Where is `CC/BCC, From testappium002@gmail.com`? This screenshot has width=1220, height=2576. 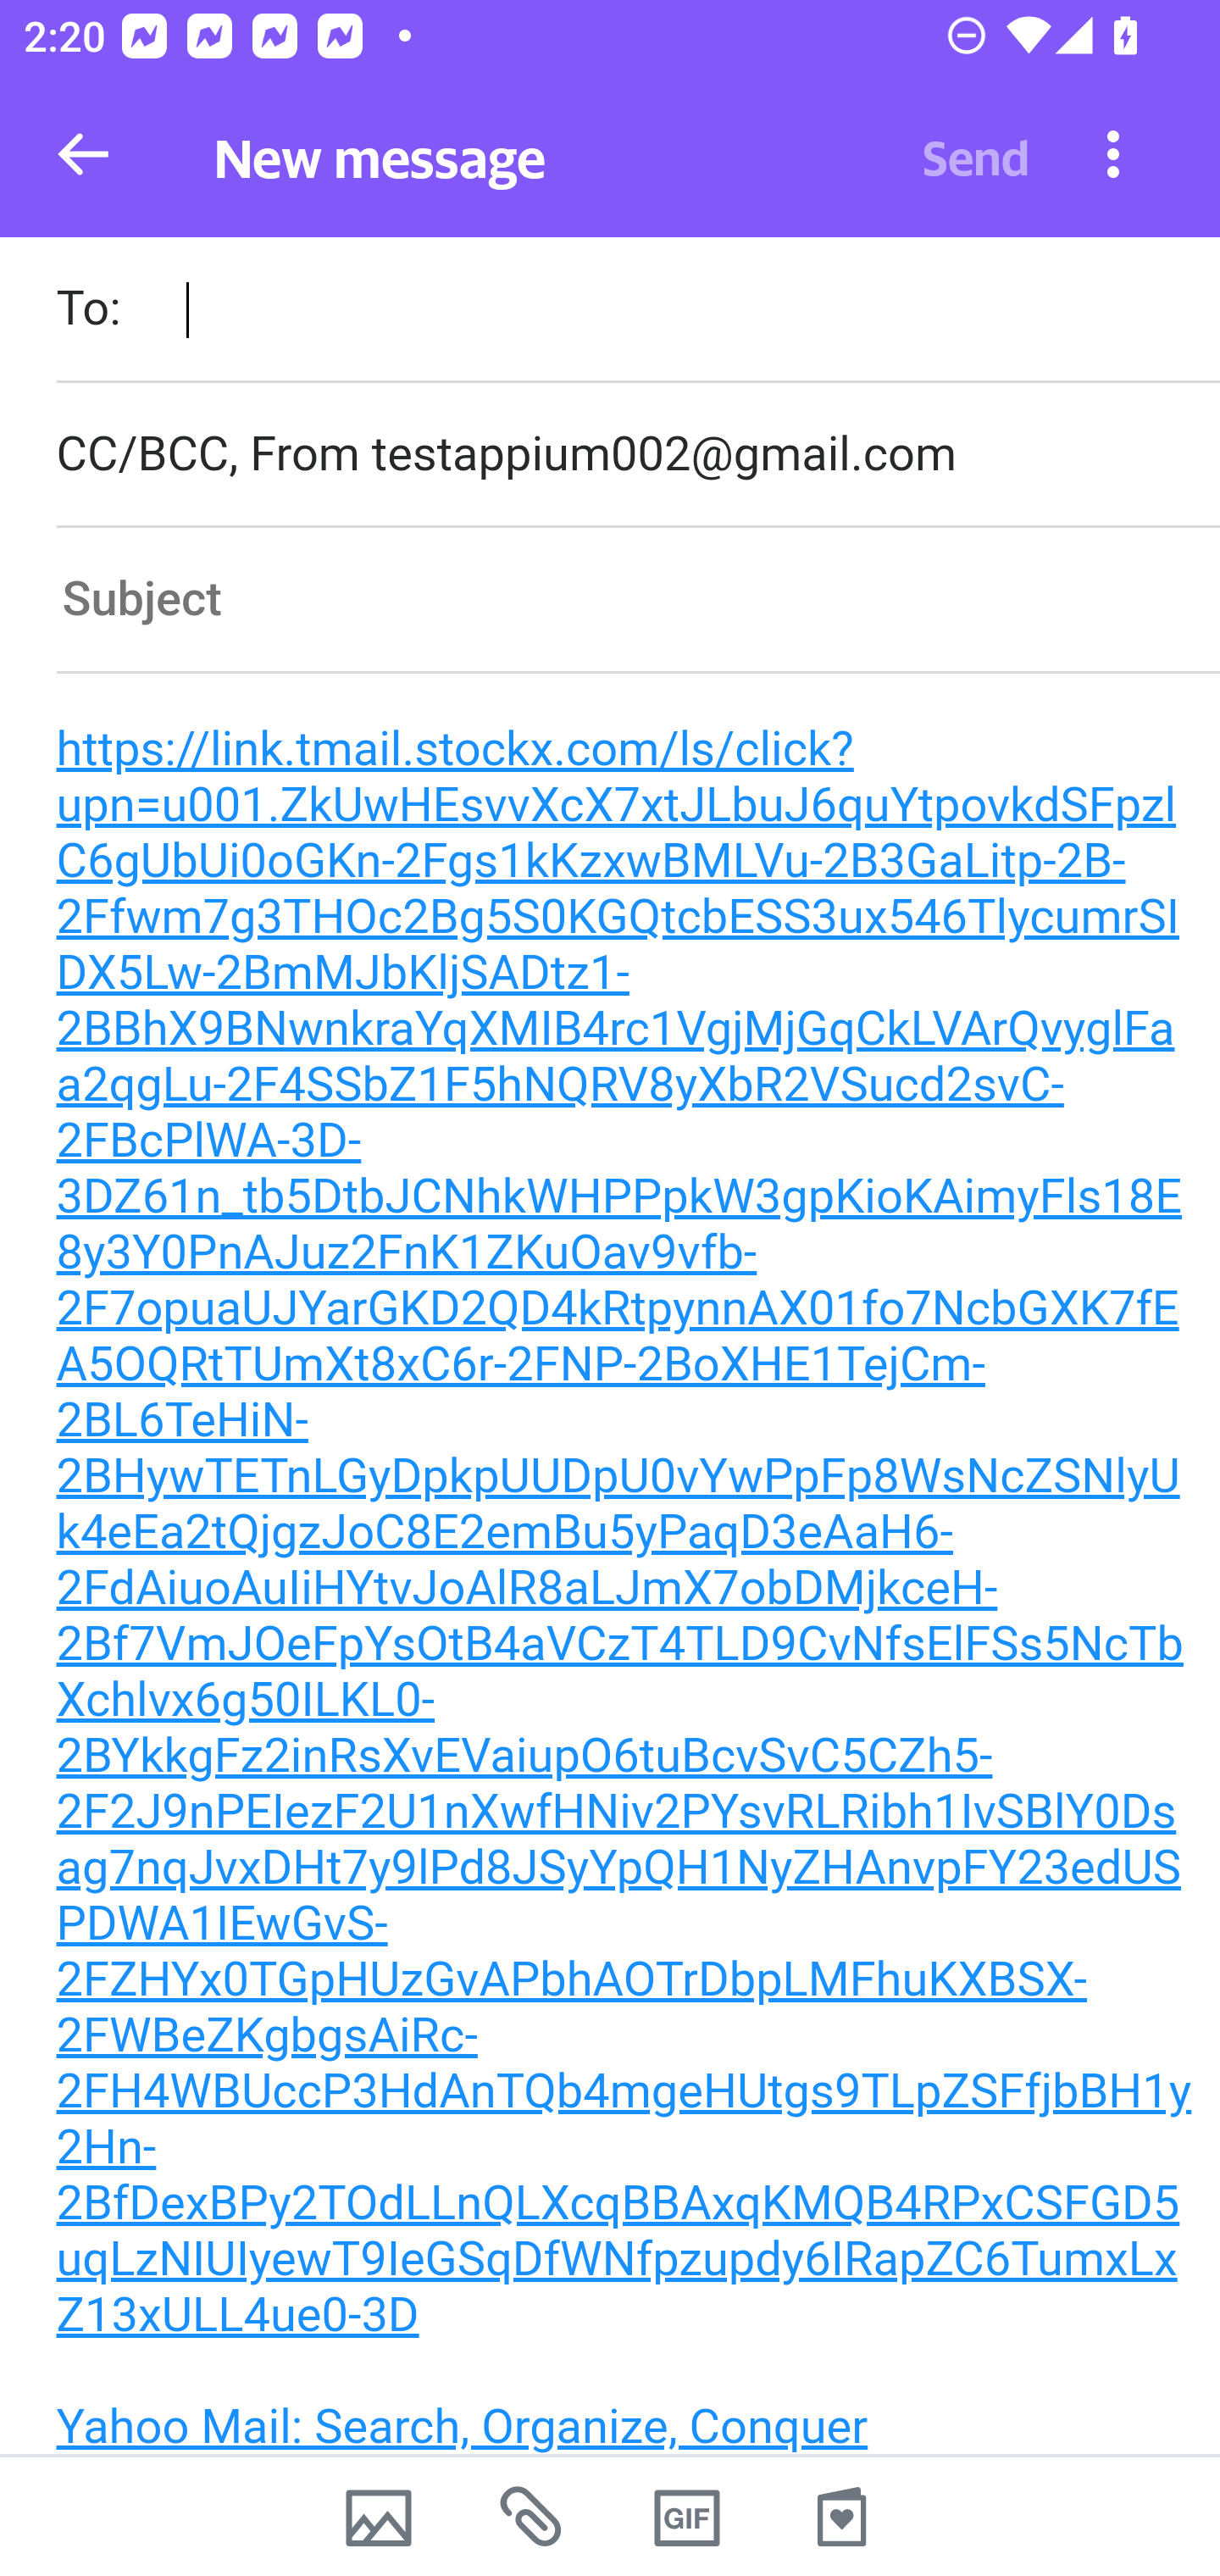
CC/BCC, From testappium002@gmail.com is located at coordinates (637, 454).